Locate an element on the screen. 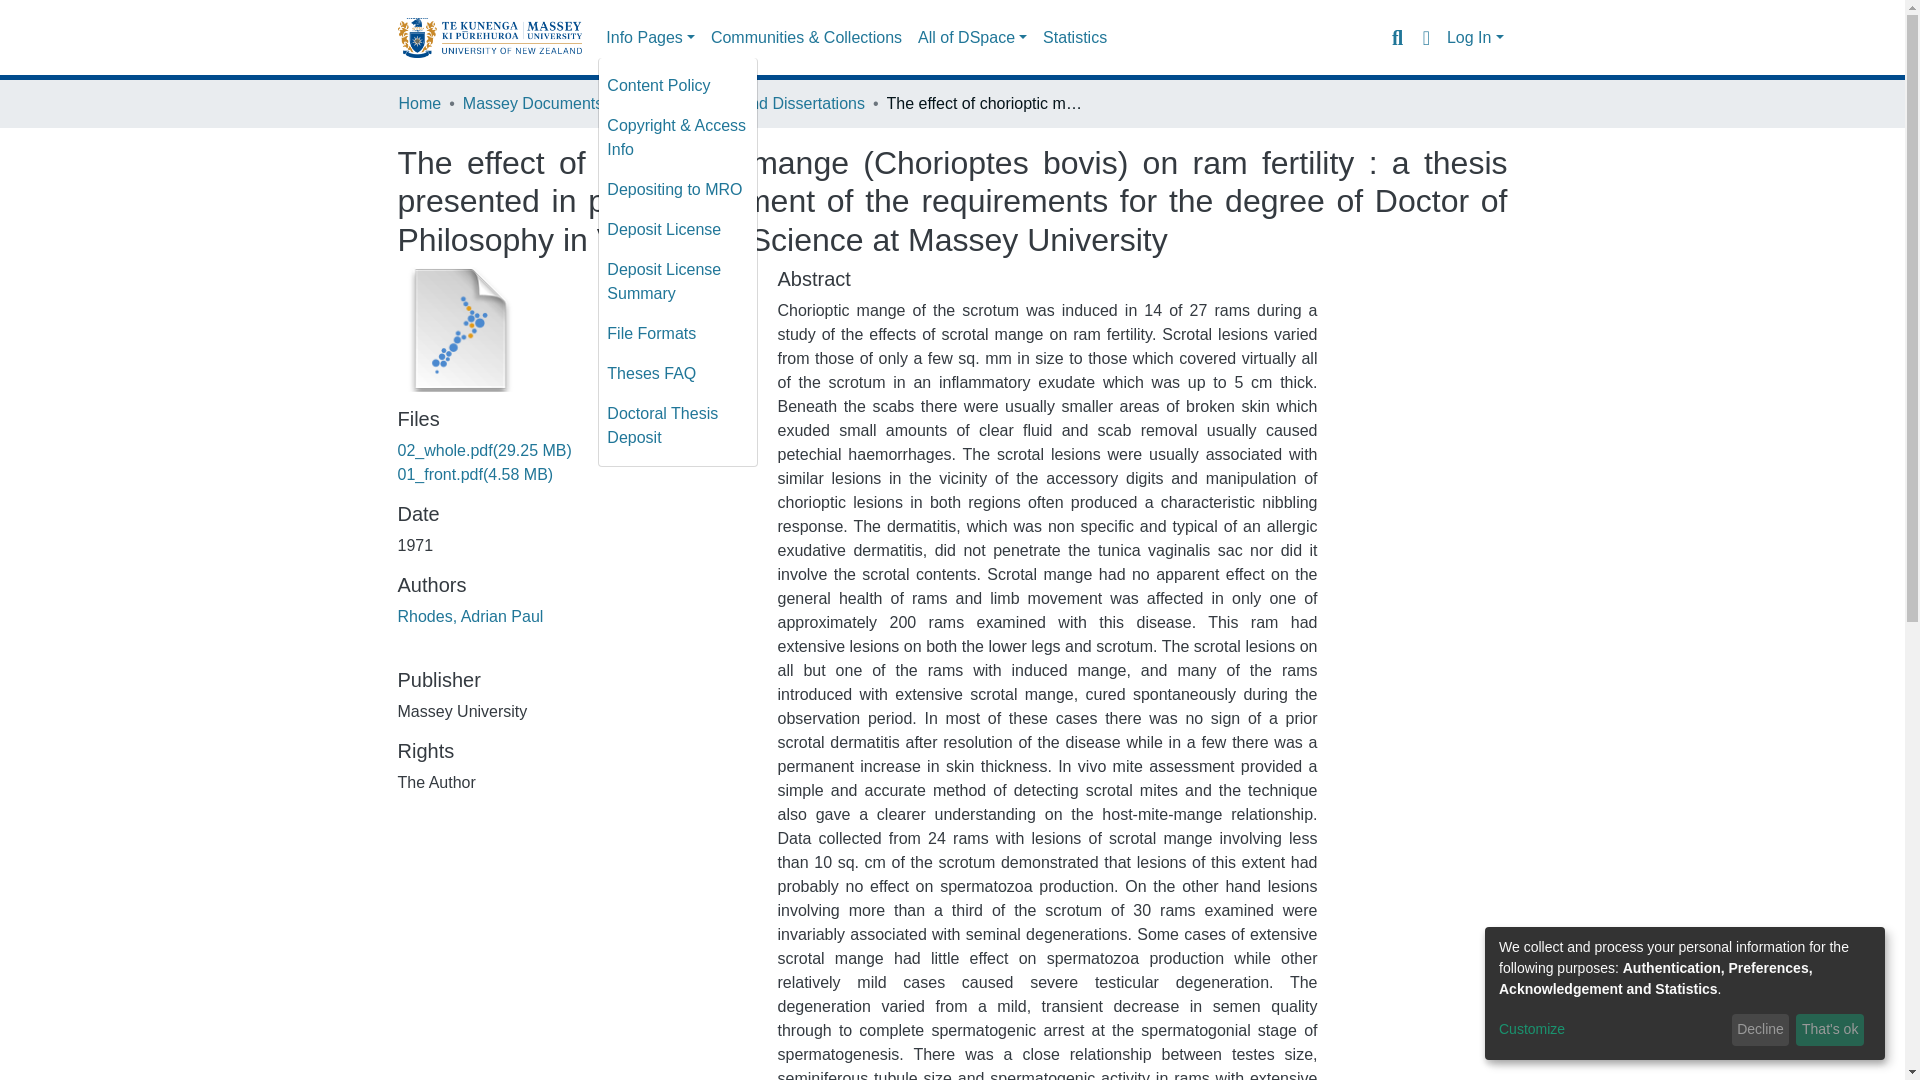  Rhodes, Adrian Paul is located at coordinates (470, 616).